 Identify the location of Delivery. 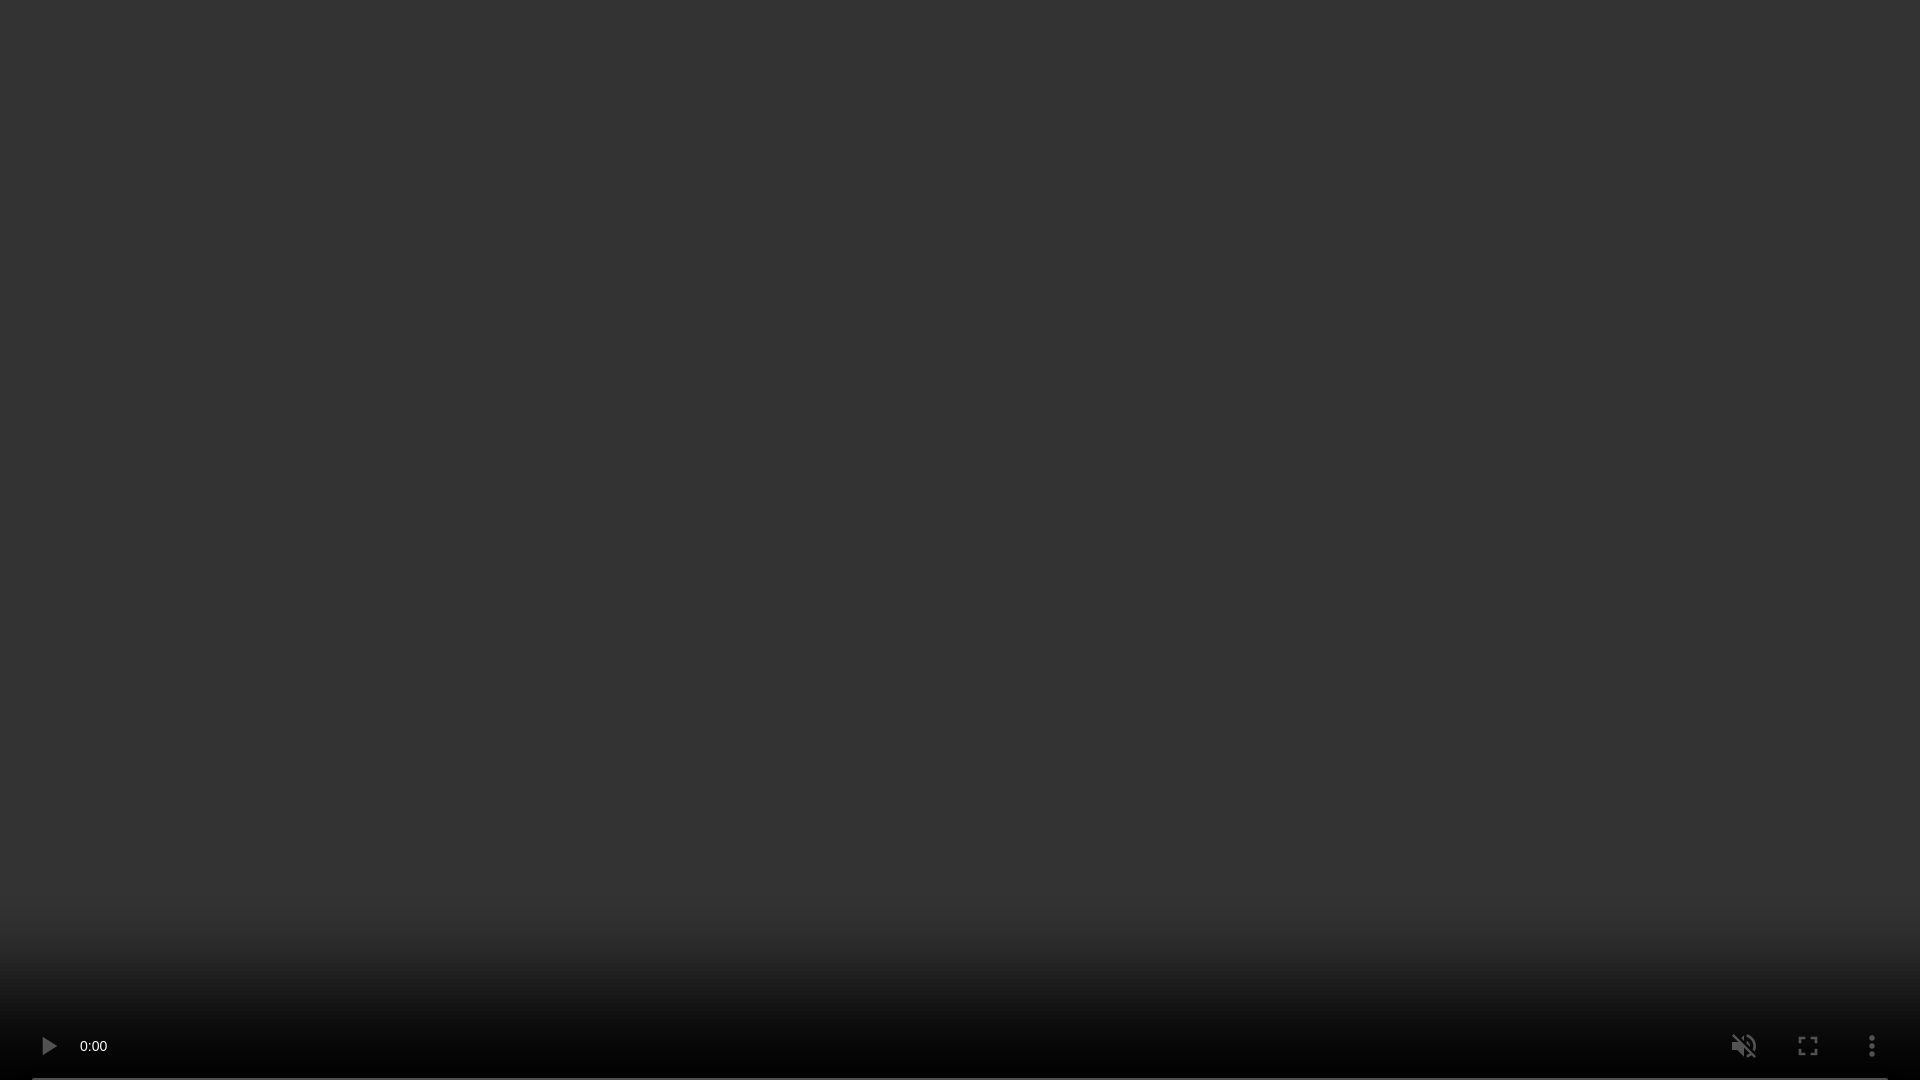
(1359, 714).